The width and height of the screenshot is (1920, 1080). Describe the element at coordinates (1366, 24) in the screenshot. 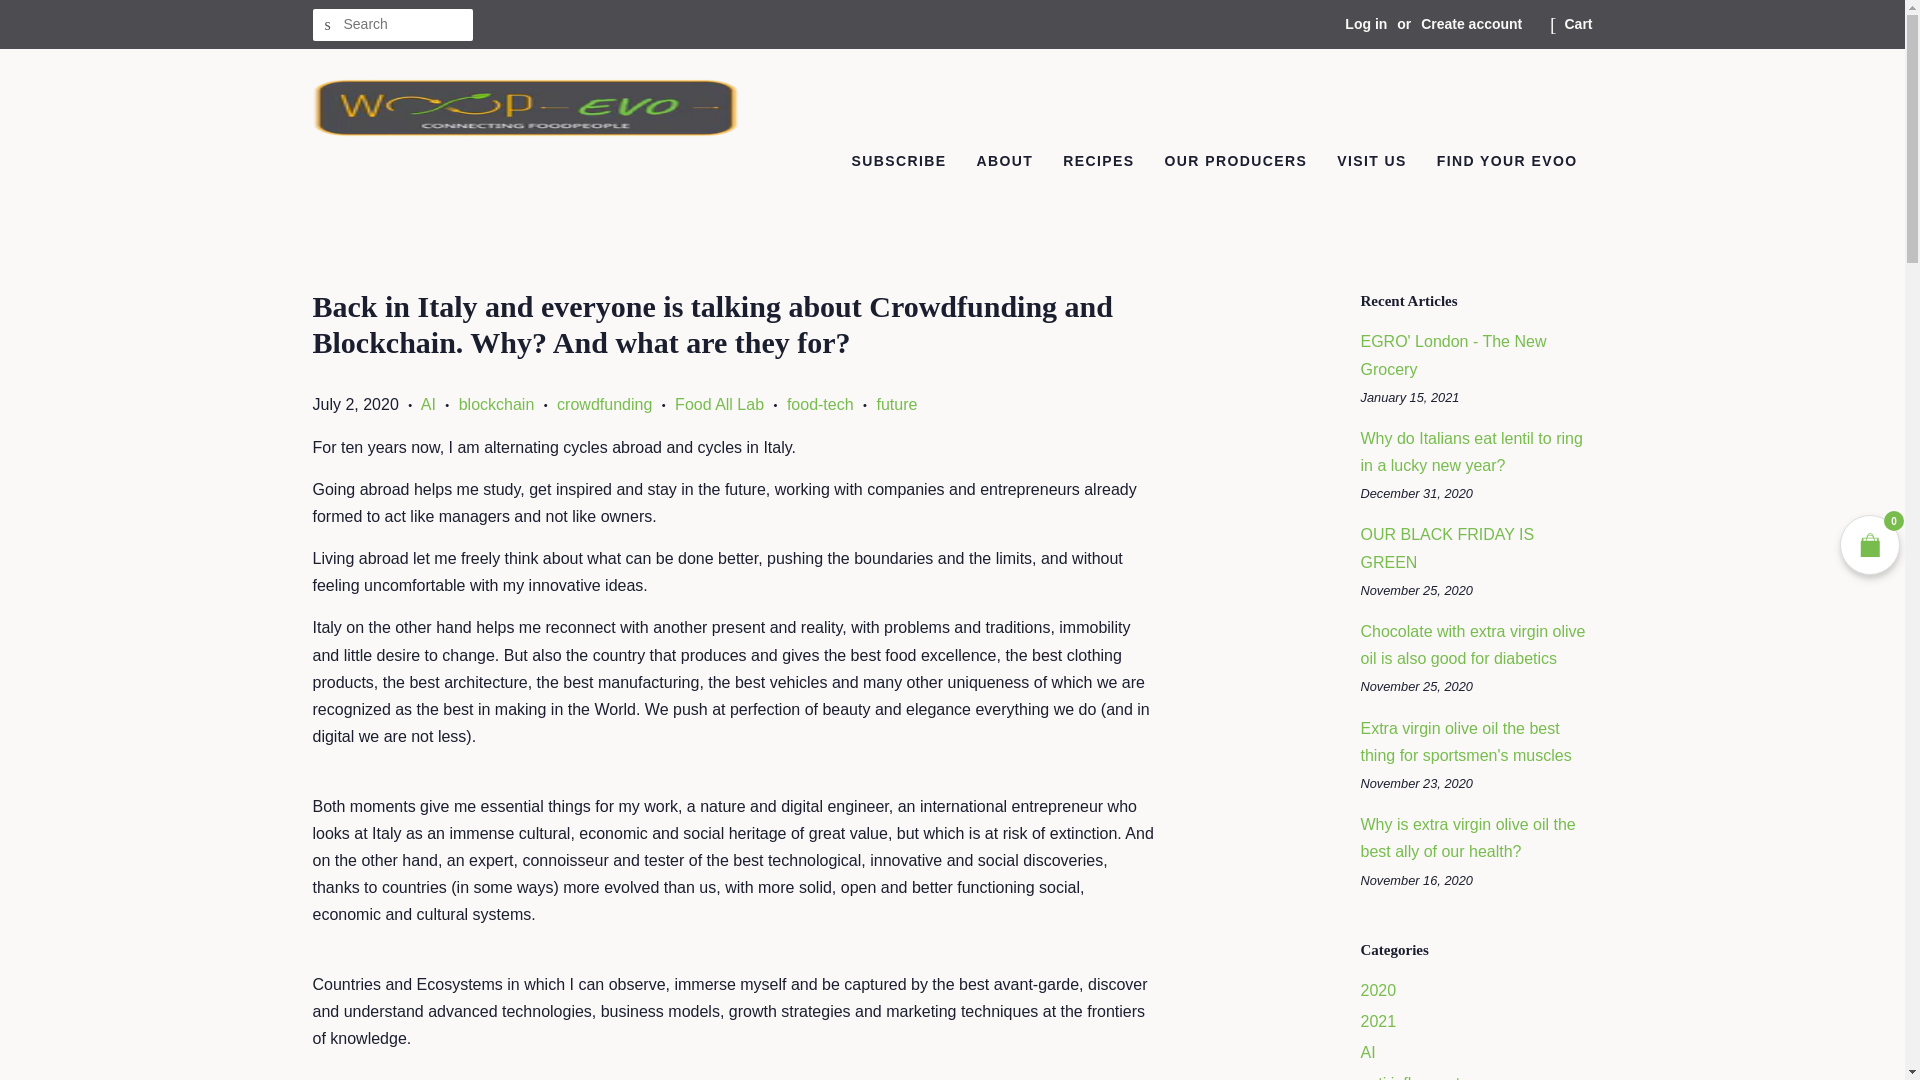

I see `Log in` at that location.